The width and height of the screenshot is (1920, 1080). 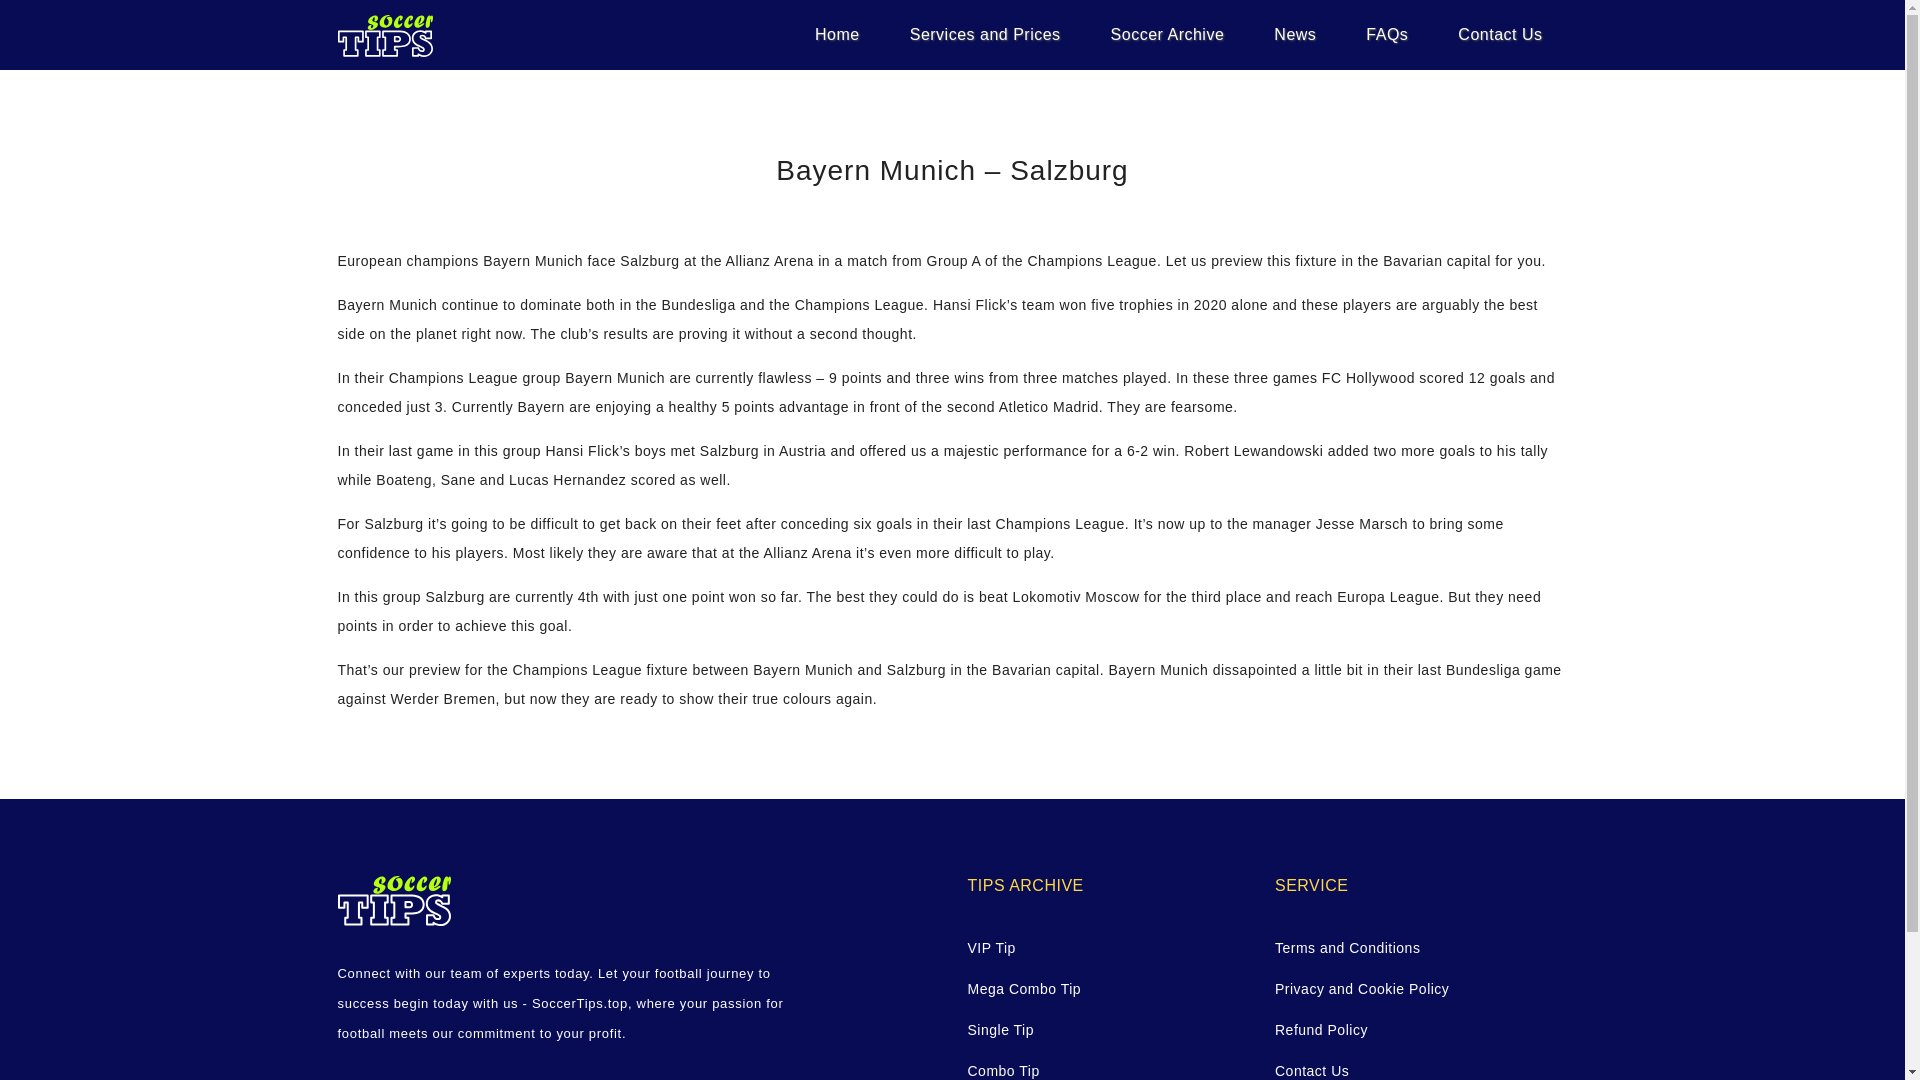 I want to click on Privacy and Cookie Policy, so click(x=1414, y=990).